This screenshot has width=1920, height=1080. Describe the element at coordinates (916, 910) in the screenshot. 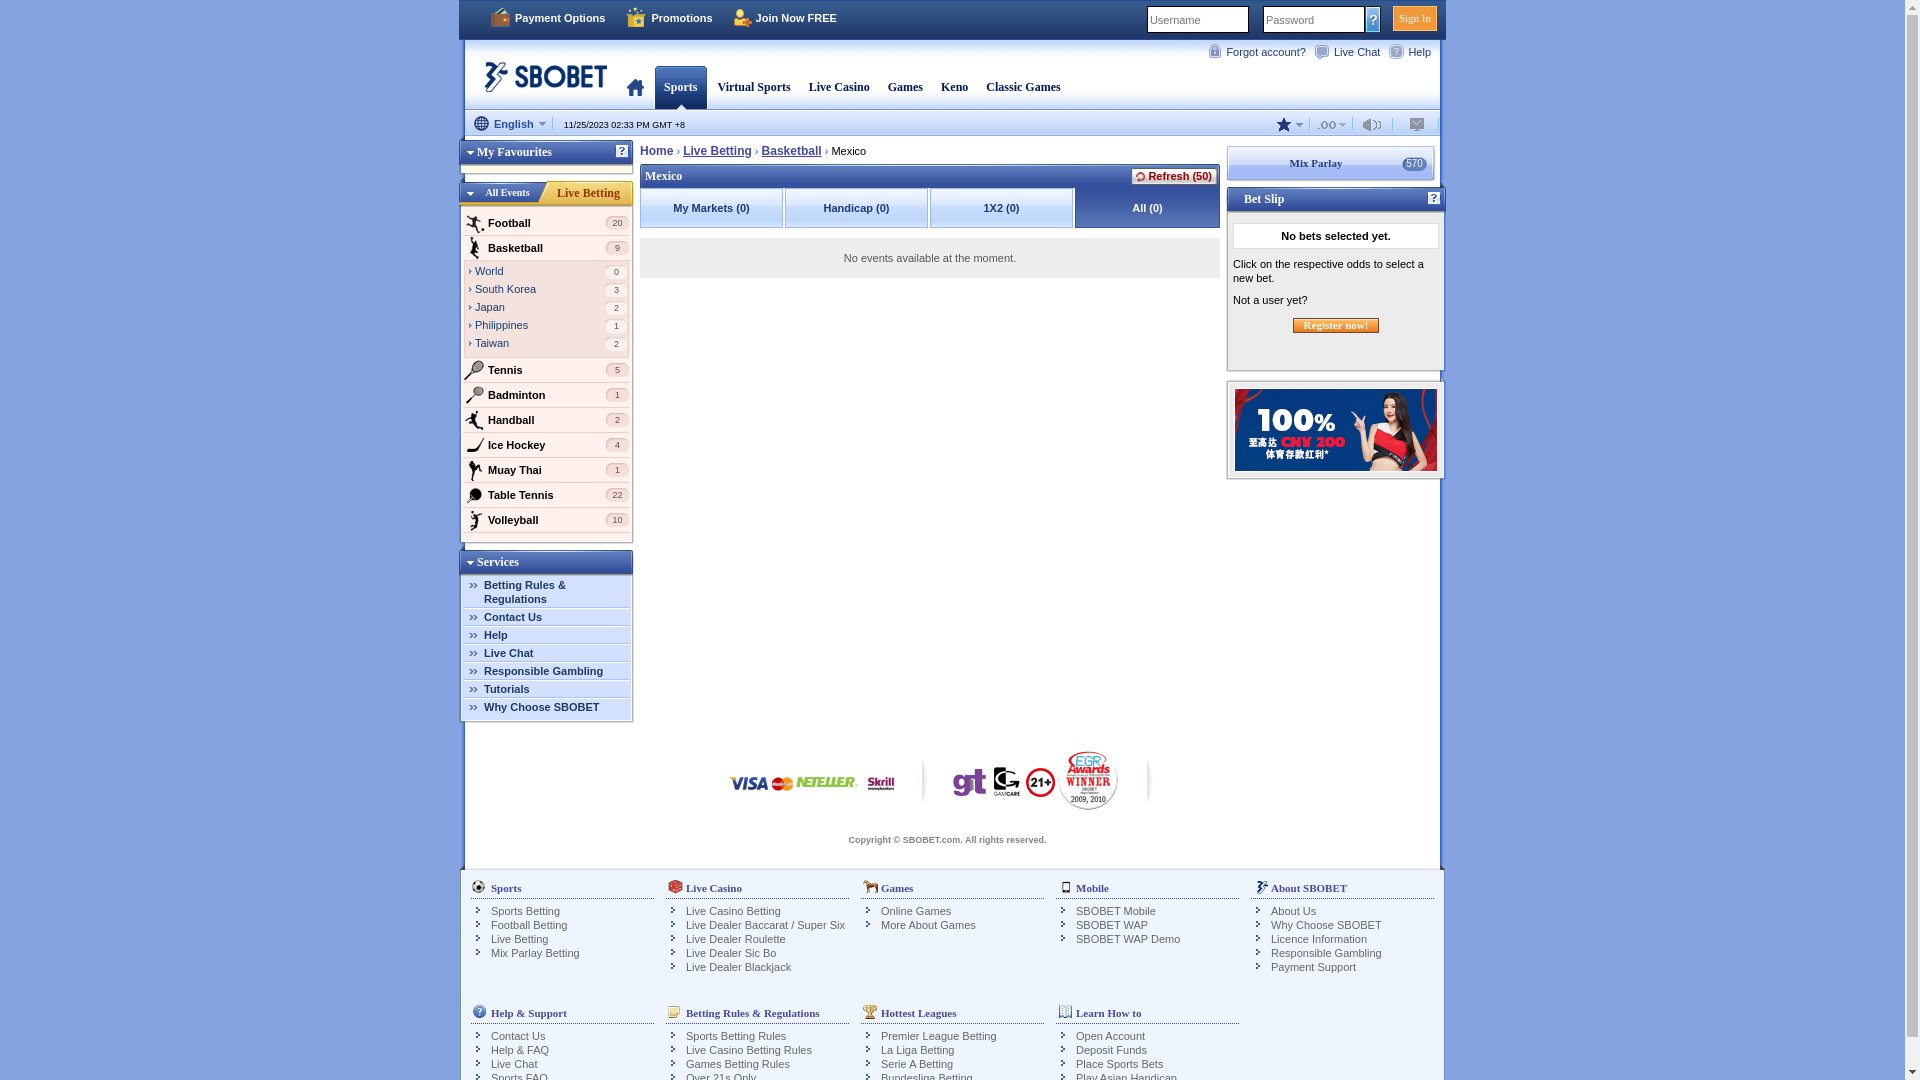

I see `Online Games` at that location.